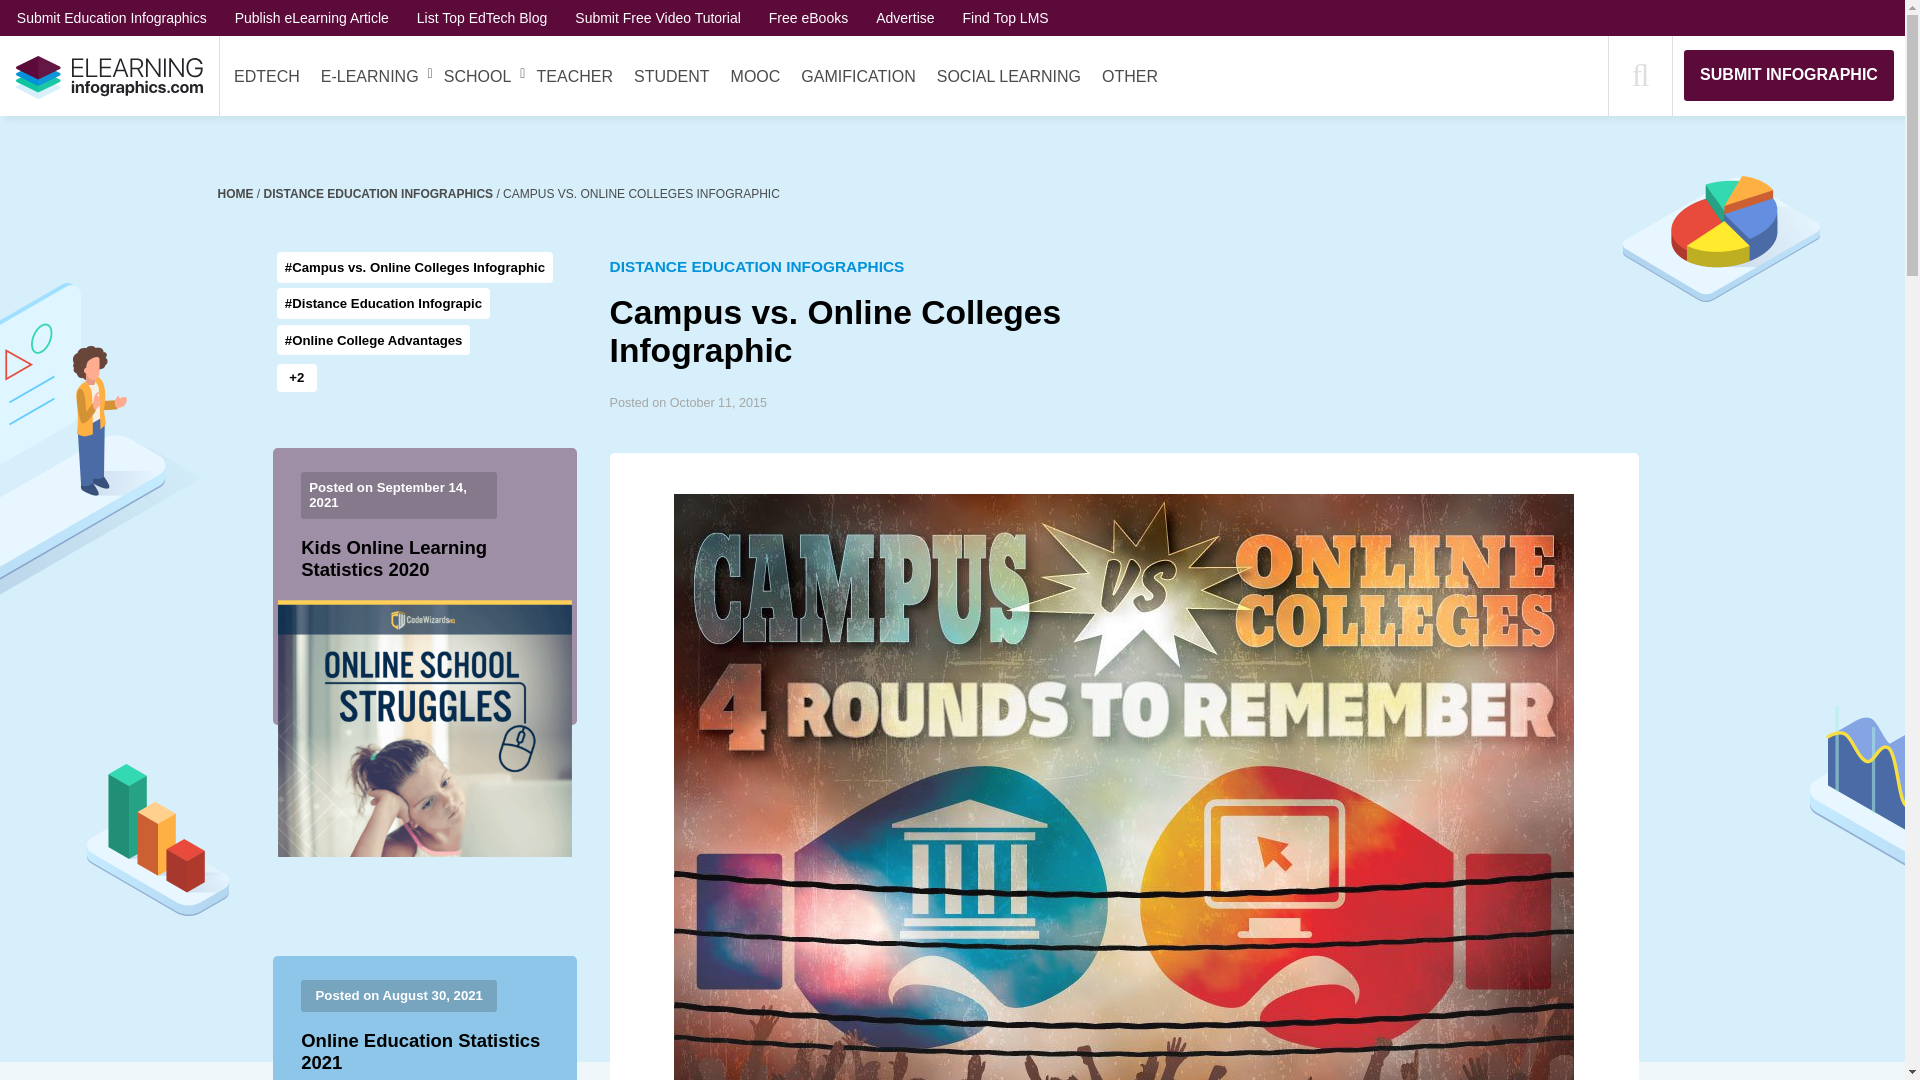 Image resolution: width=1920 pixels, height=1080 pixels. I want to click on Student Infographics, so click(672, 76).